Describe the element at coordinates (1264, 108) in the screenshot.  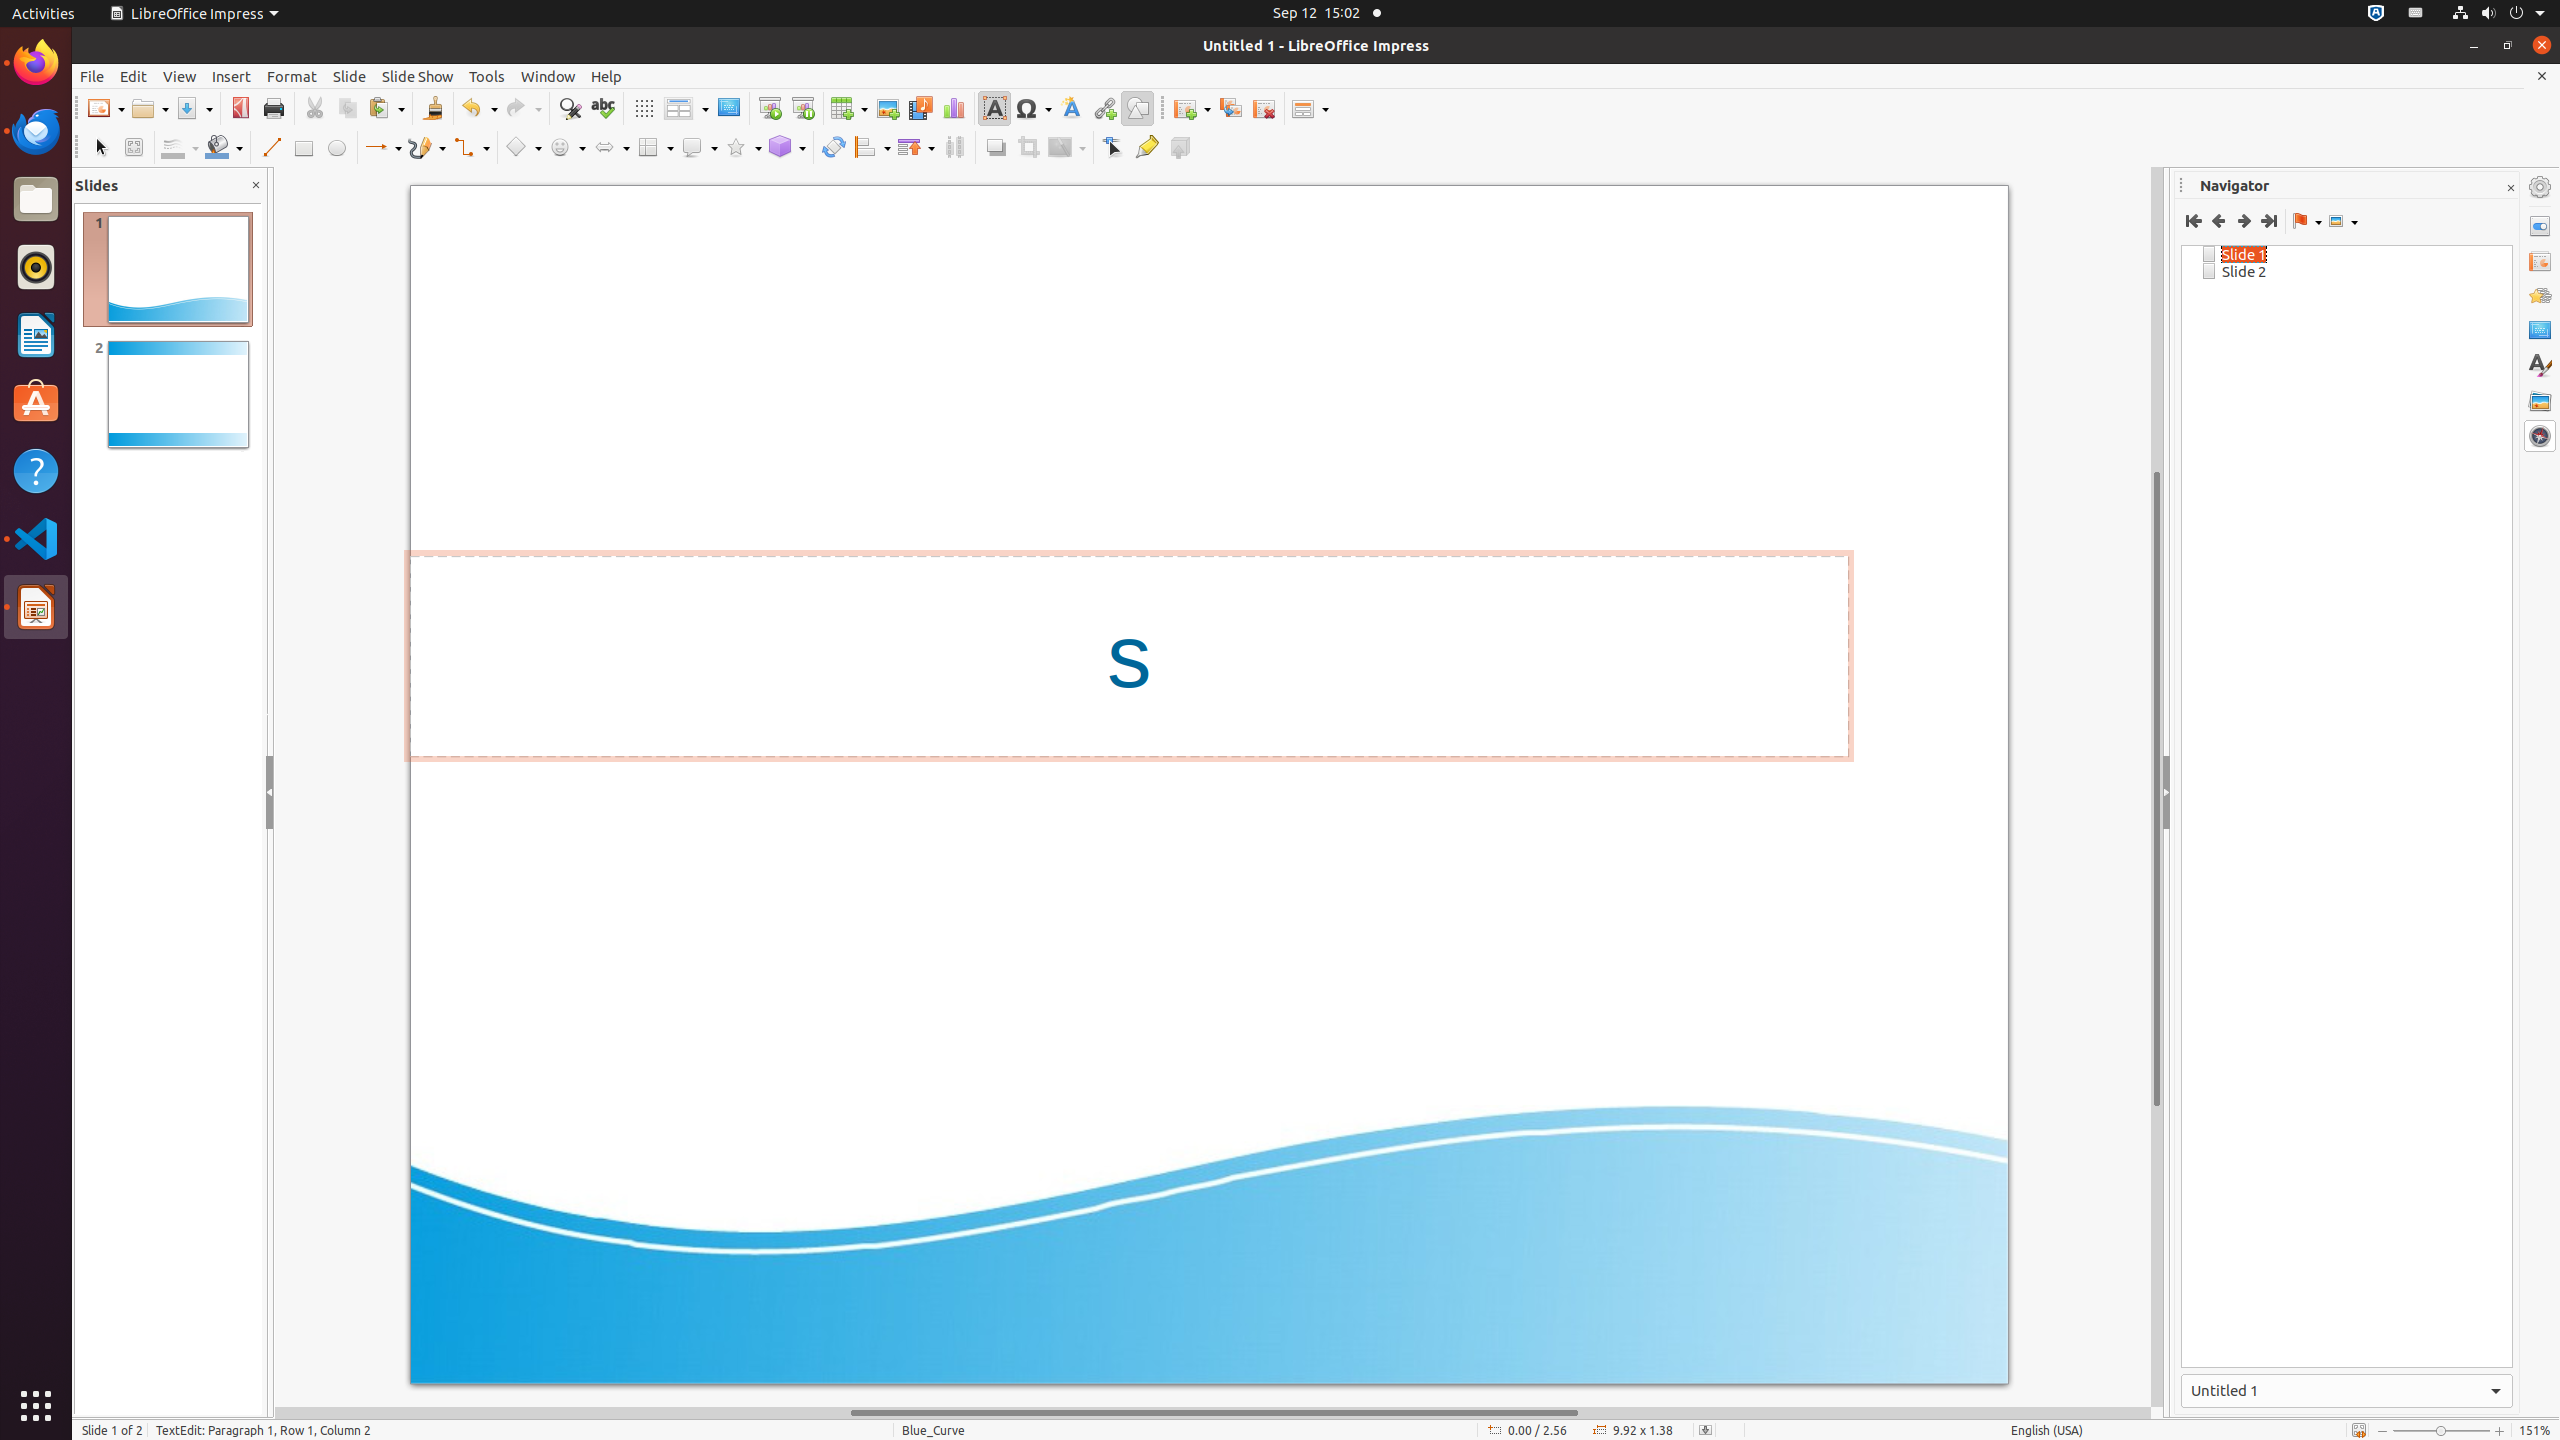
I see `Delete Slide` at that location.